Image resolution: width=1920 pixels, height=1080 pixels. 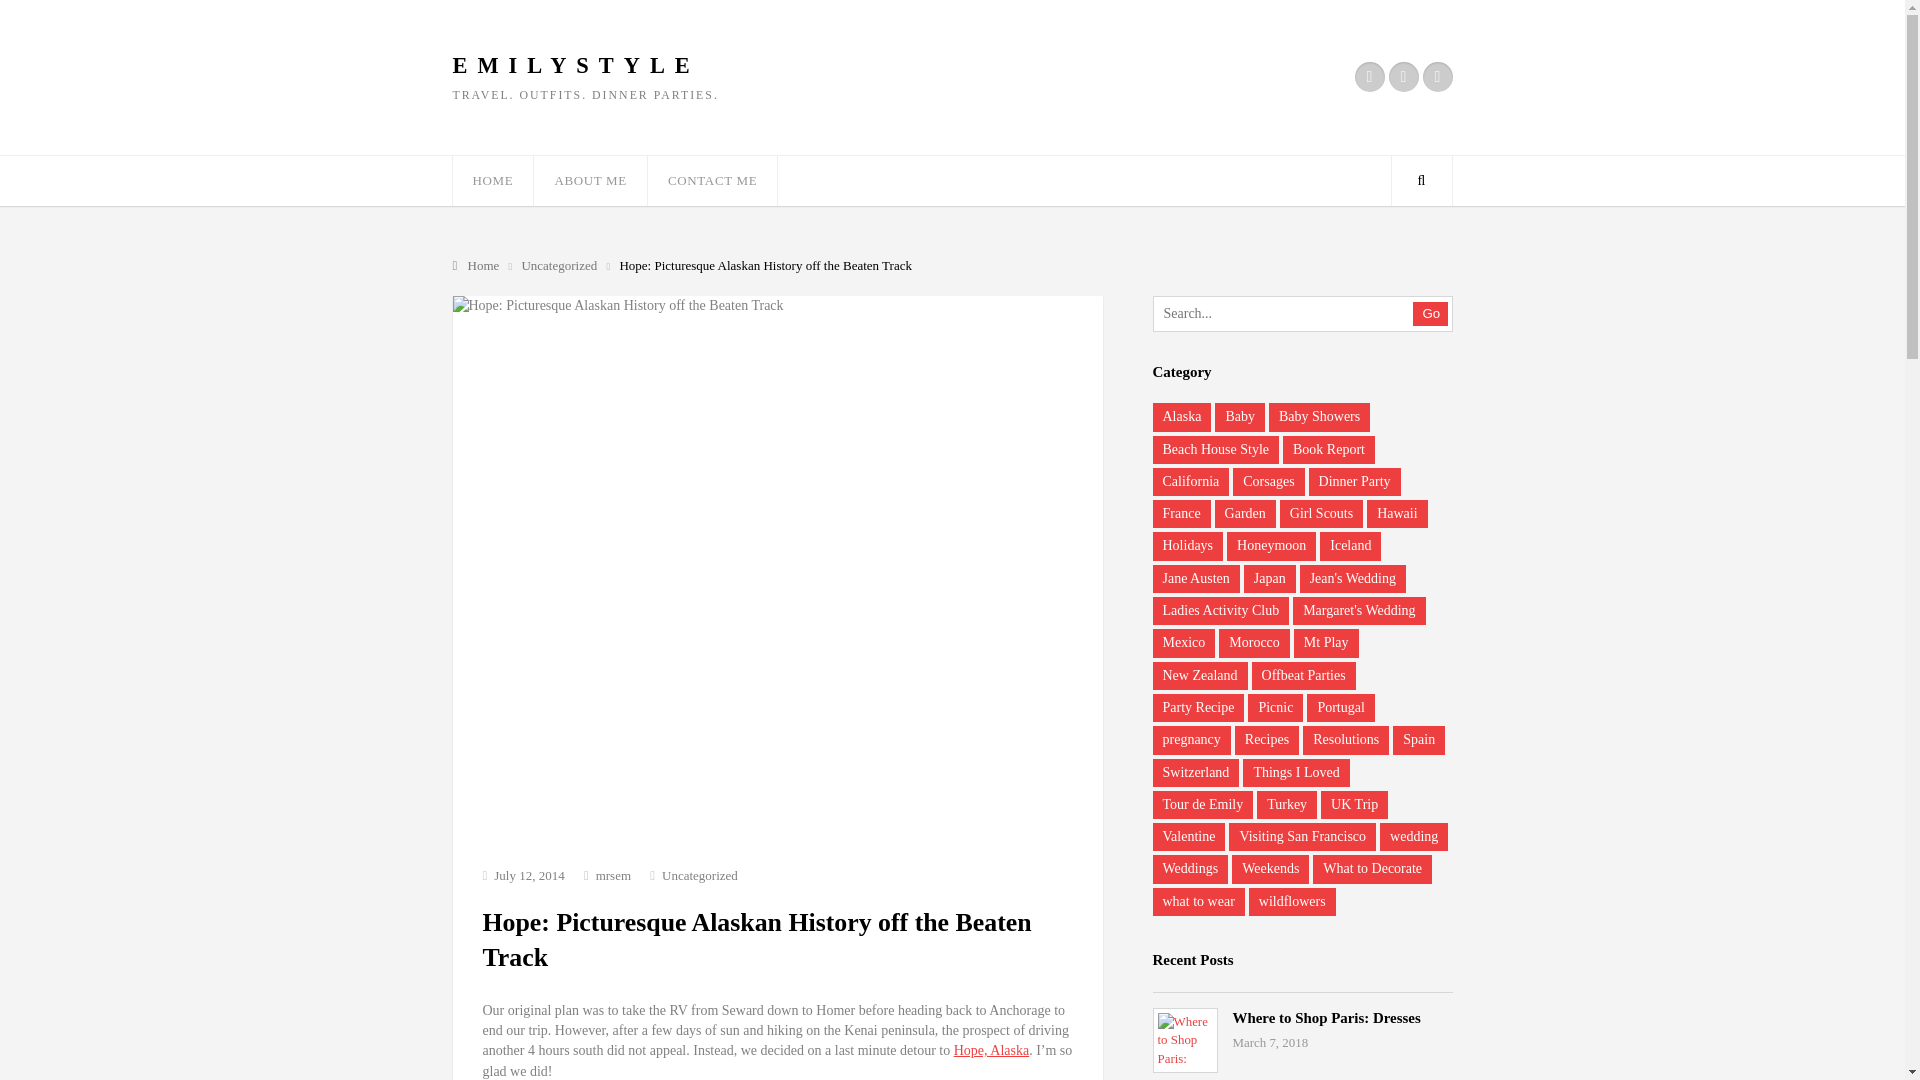 What do you see at coordinates (1420, 180) in the screenshot?
I see `Search` at bounding box center [1420, 180].